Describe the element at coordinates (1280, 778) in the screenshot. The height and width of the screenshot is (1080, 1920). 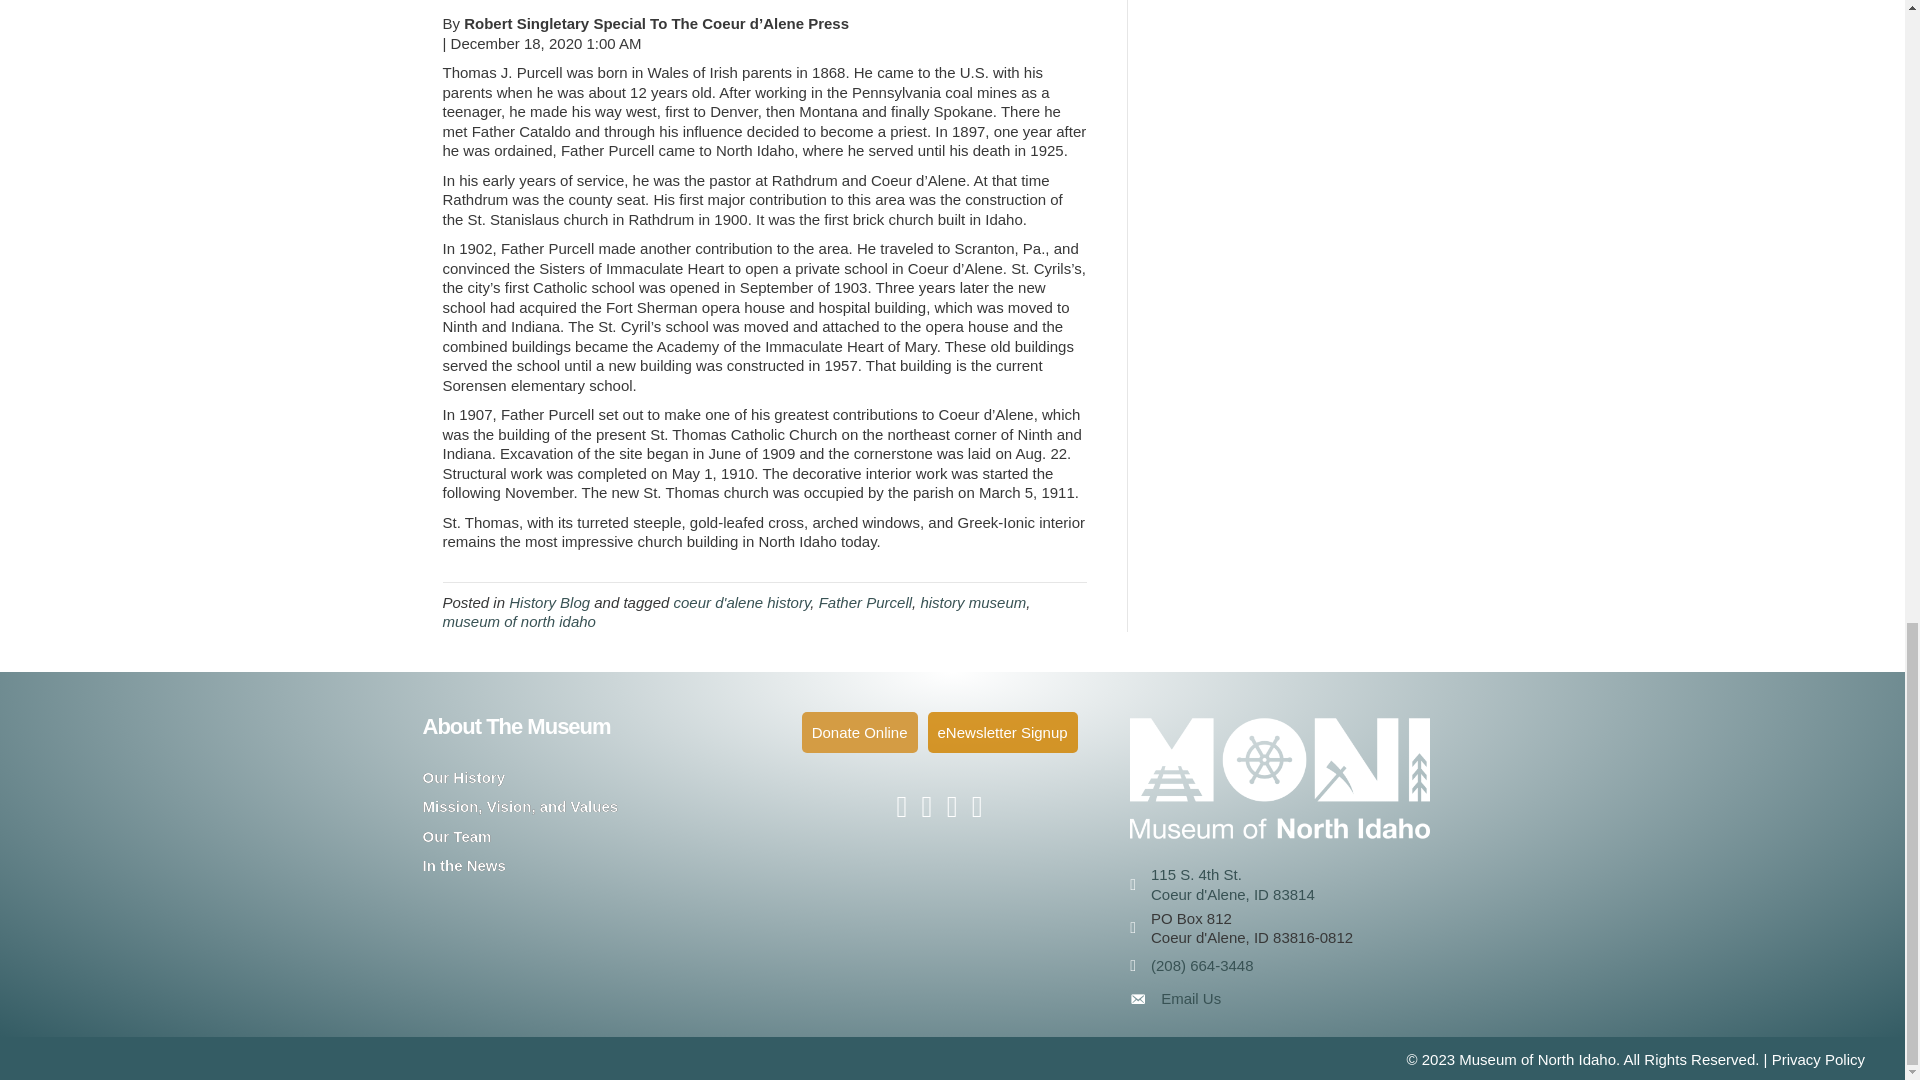
I see `Untitled design` at that location.